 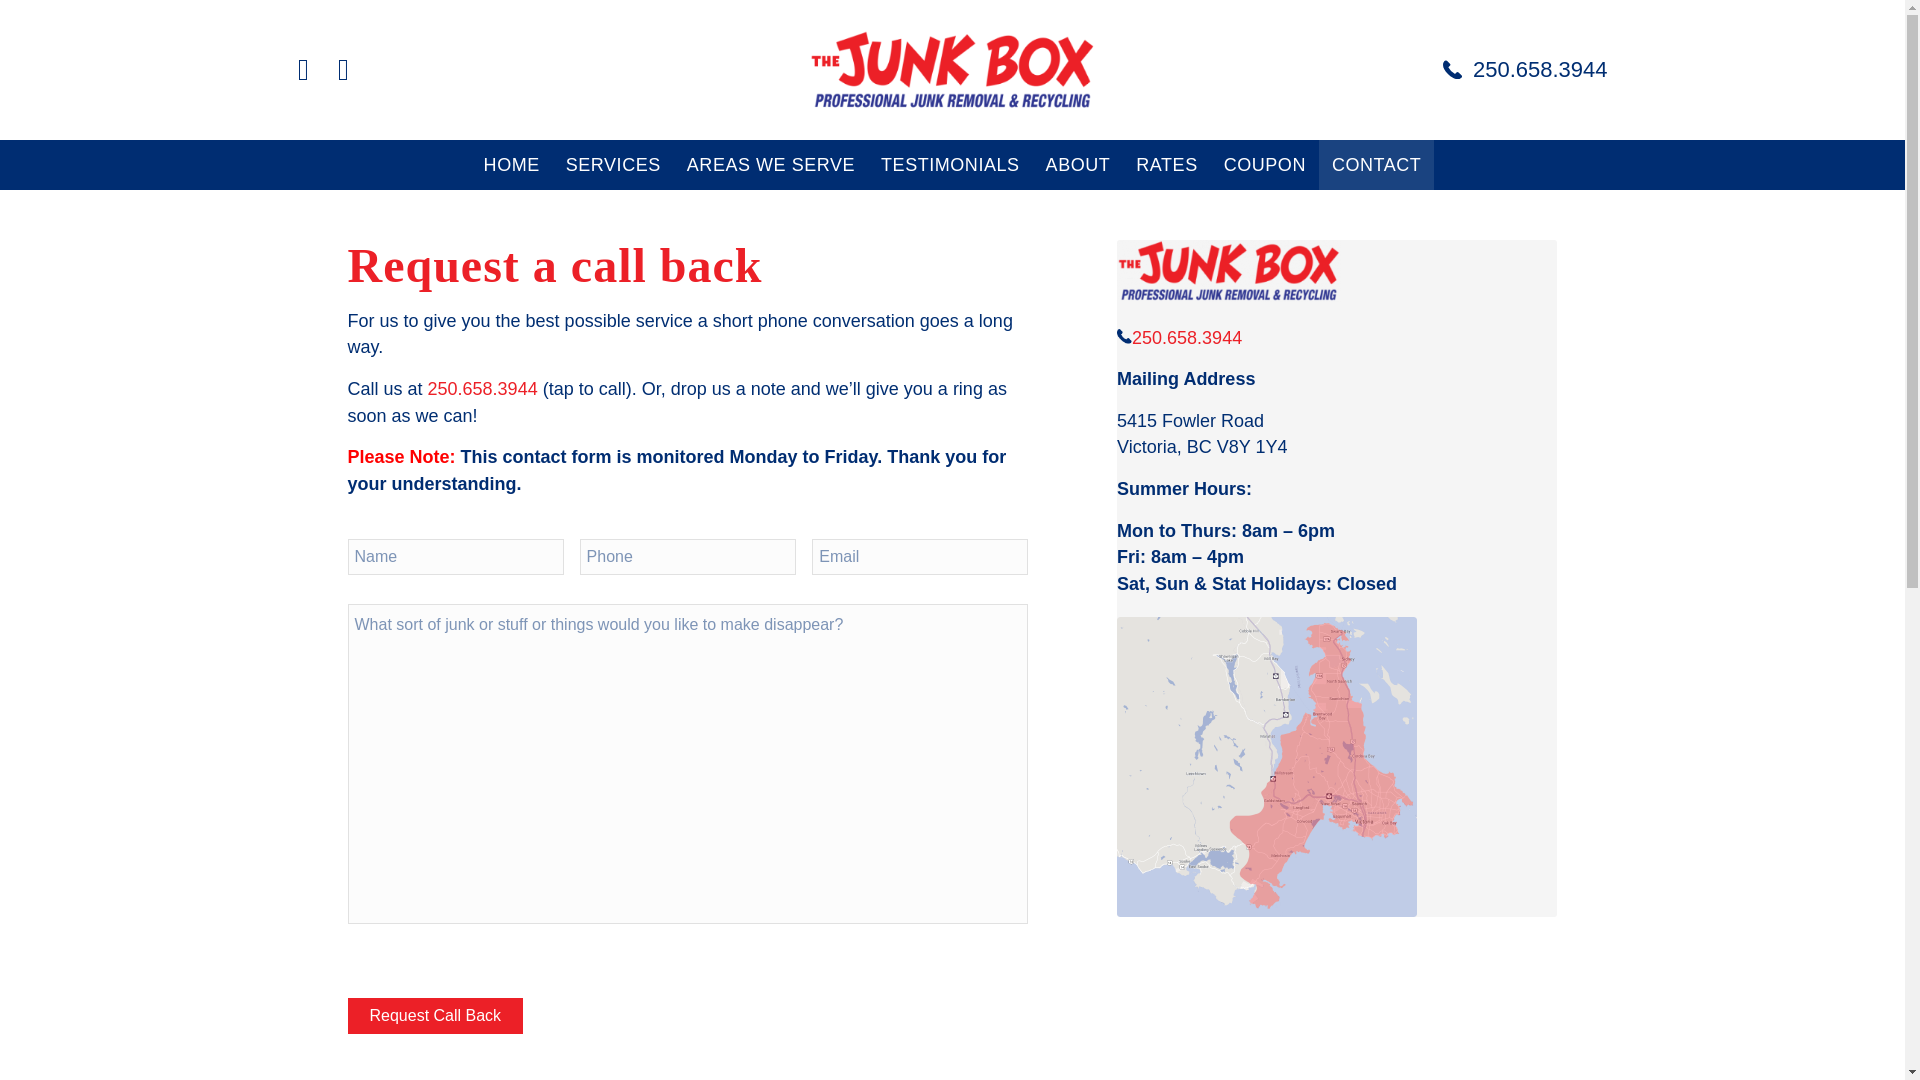 I want to click on 250.658.3944, so click(x=1526, y=70).